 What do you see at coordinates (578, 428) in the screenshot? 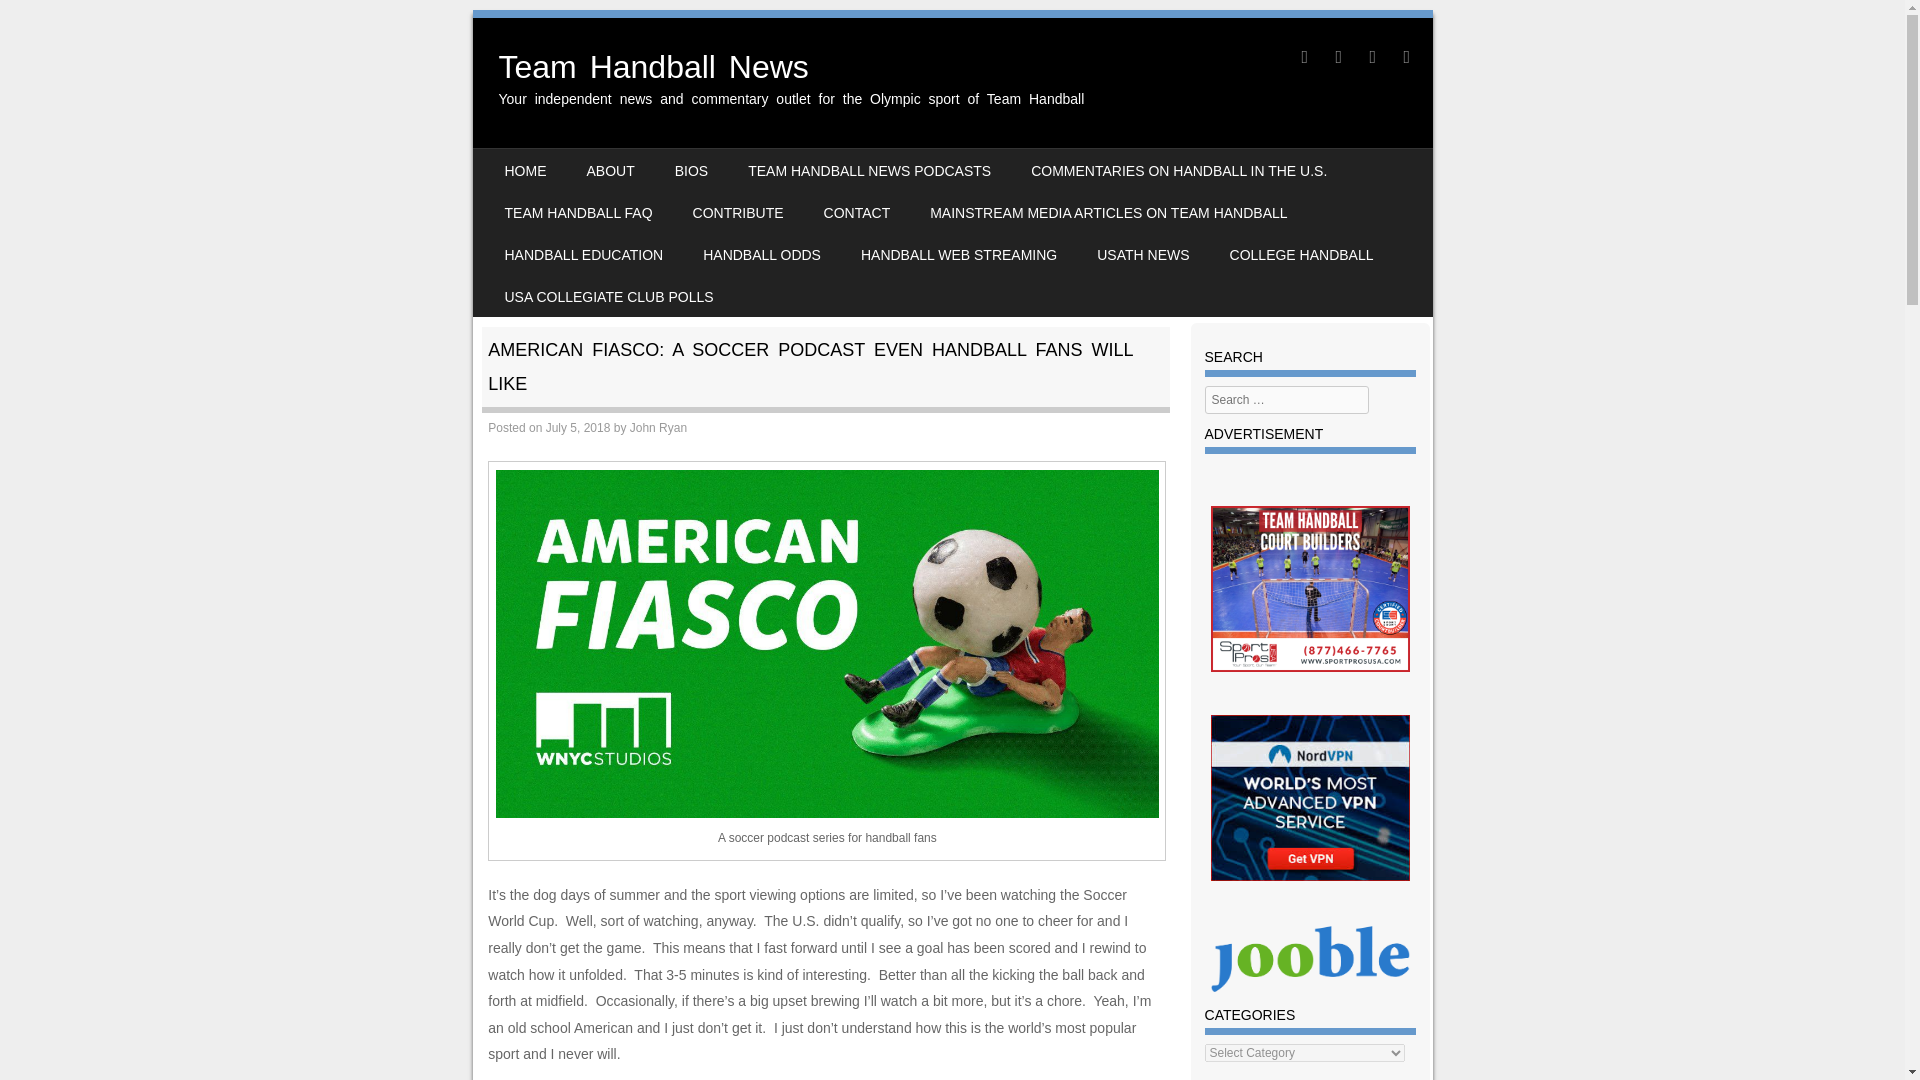
I see `July 5, 2018` at bounding box center [578, 428].